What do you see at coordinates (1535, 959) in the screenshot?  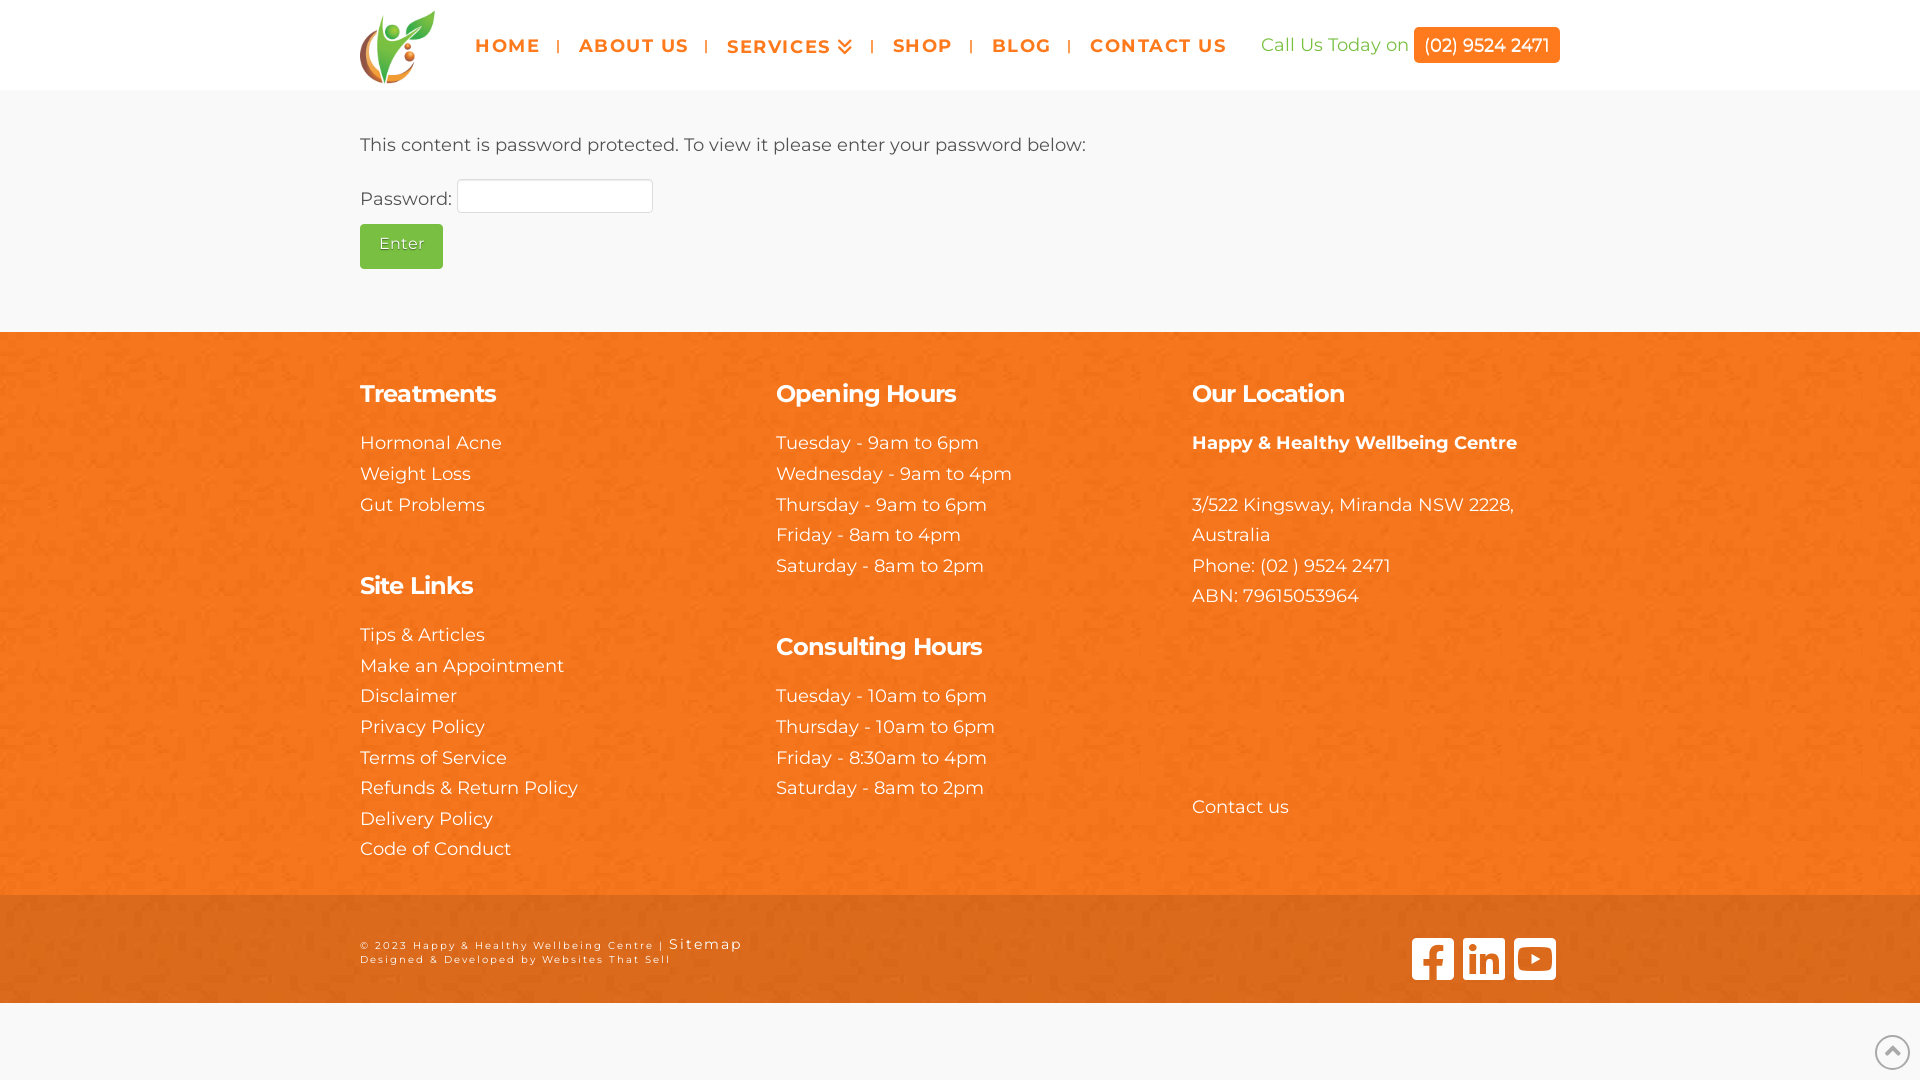 I see `YouTube` at bounding box center [1535, 959].